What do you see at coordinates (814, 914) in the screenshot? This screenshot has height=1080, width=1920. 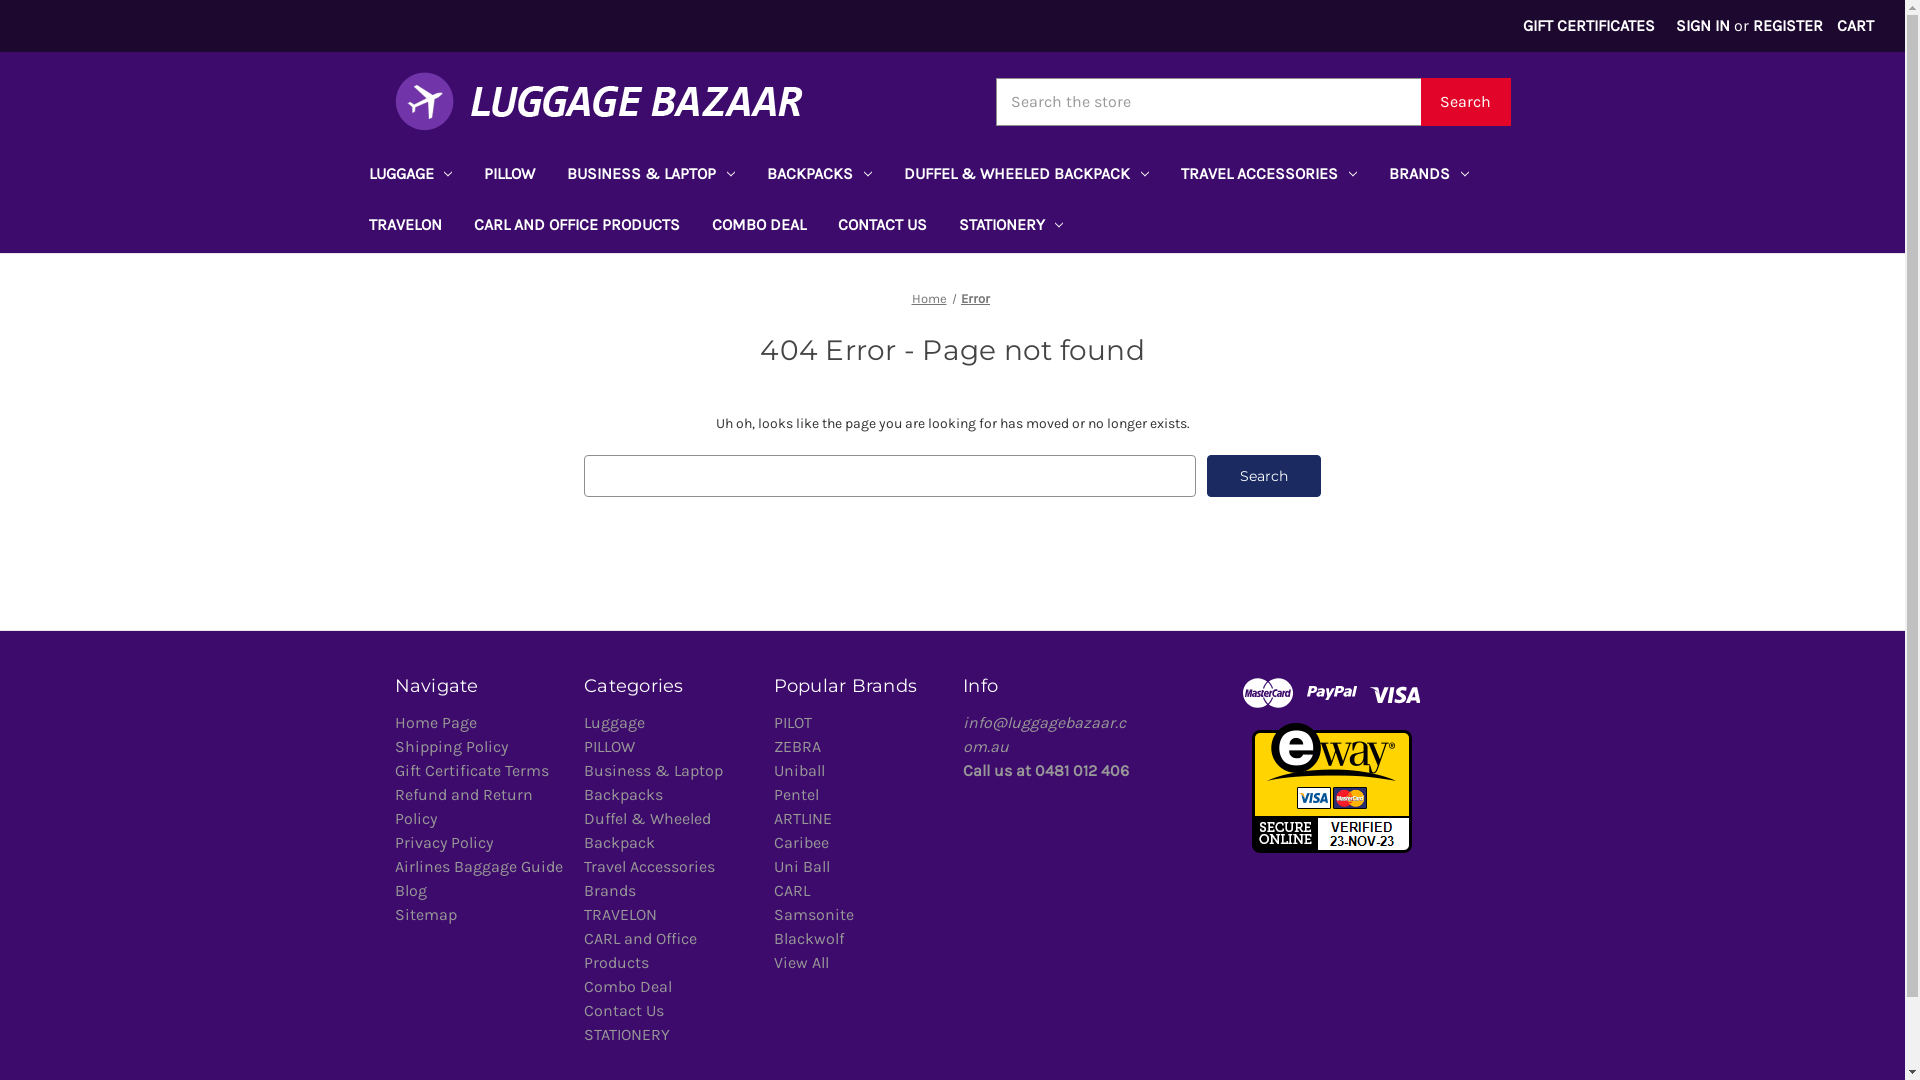 I see `Samsonite` at bounding box center [814, 914].